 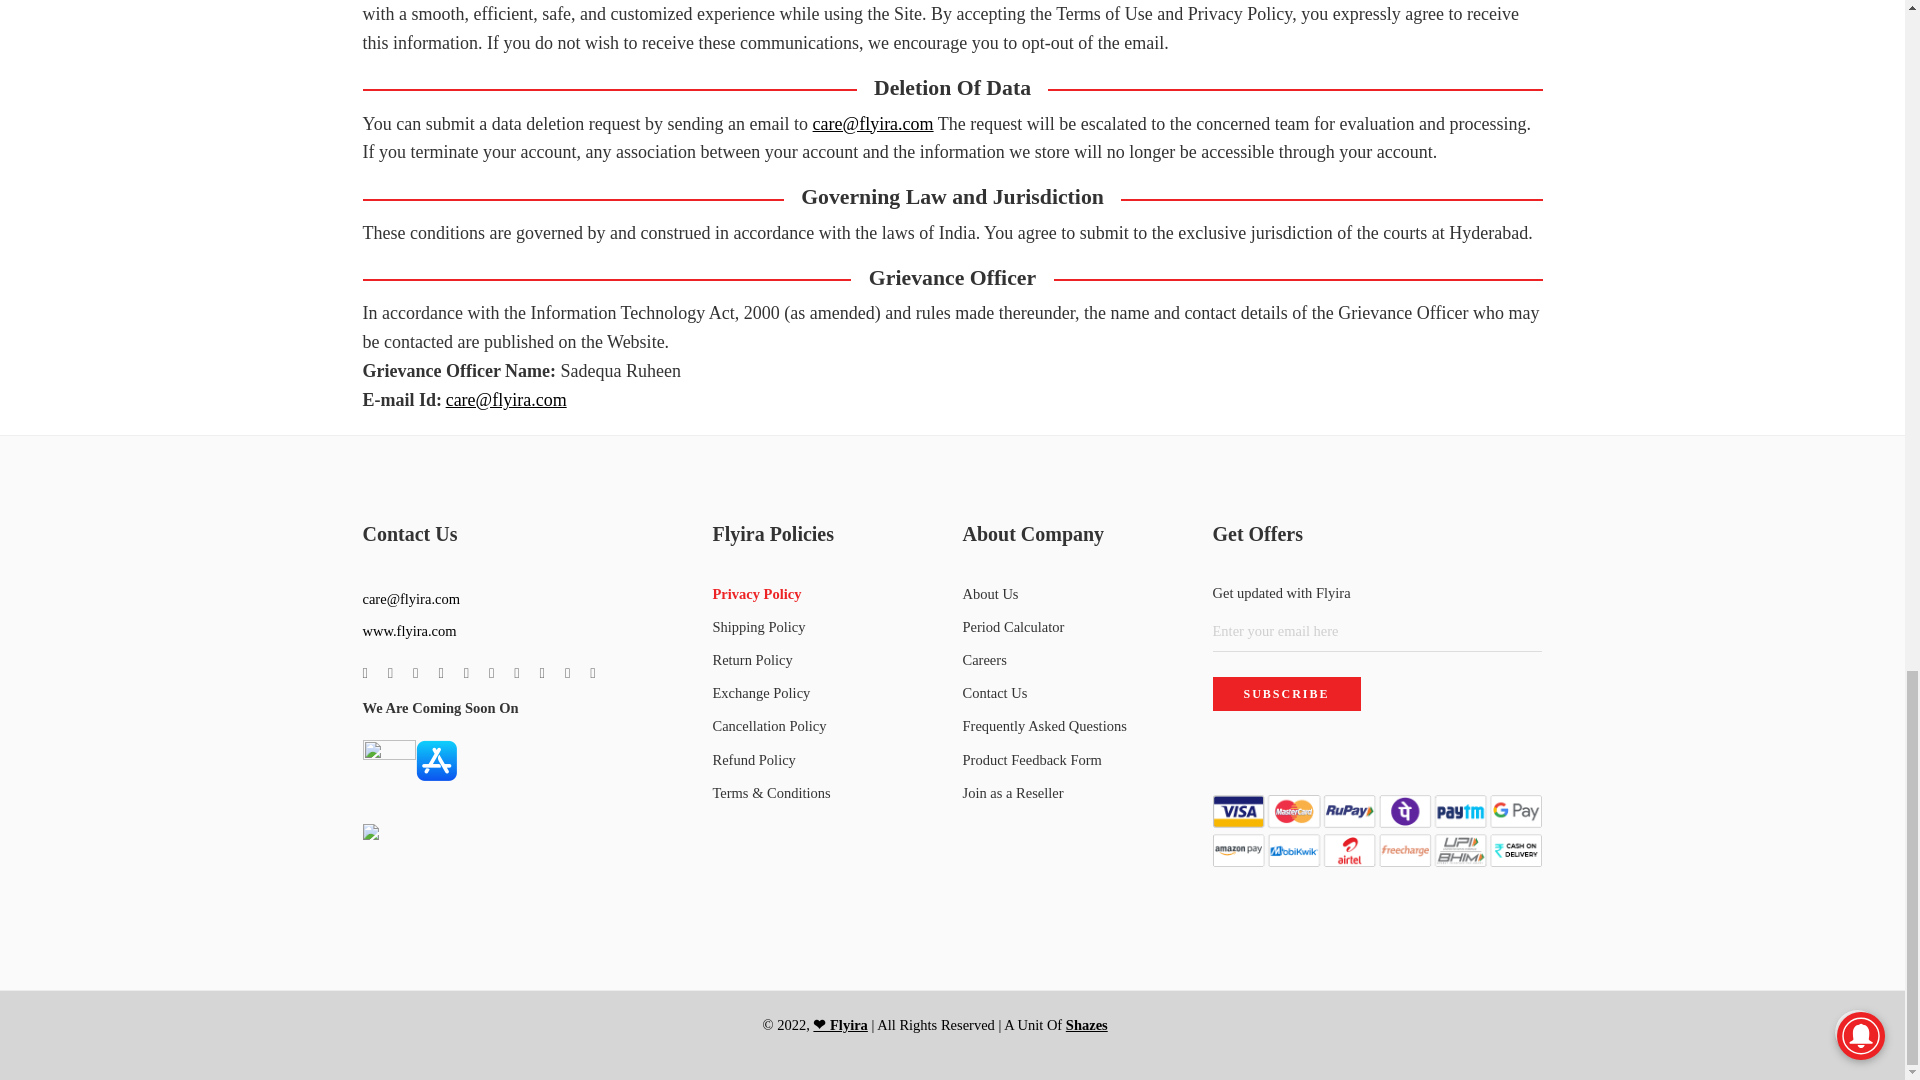 What do you see at coordinates (827, 660) in the screenshot?
I see `Return Policy` at bounding box center [827, 660].